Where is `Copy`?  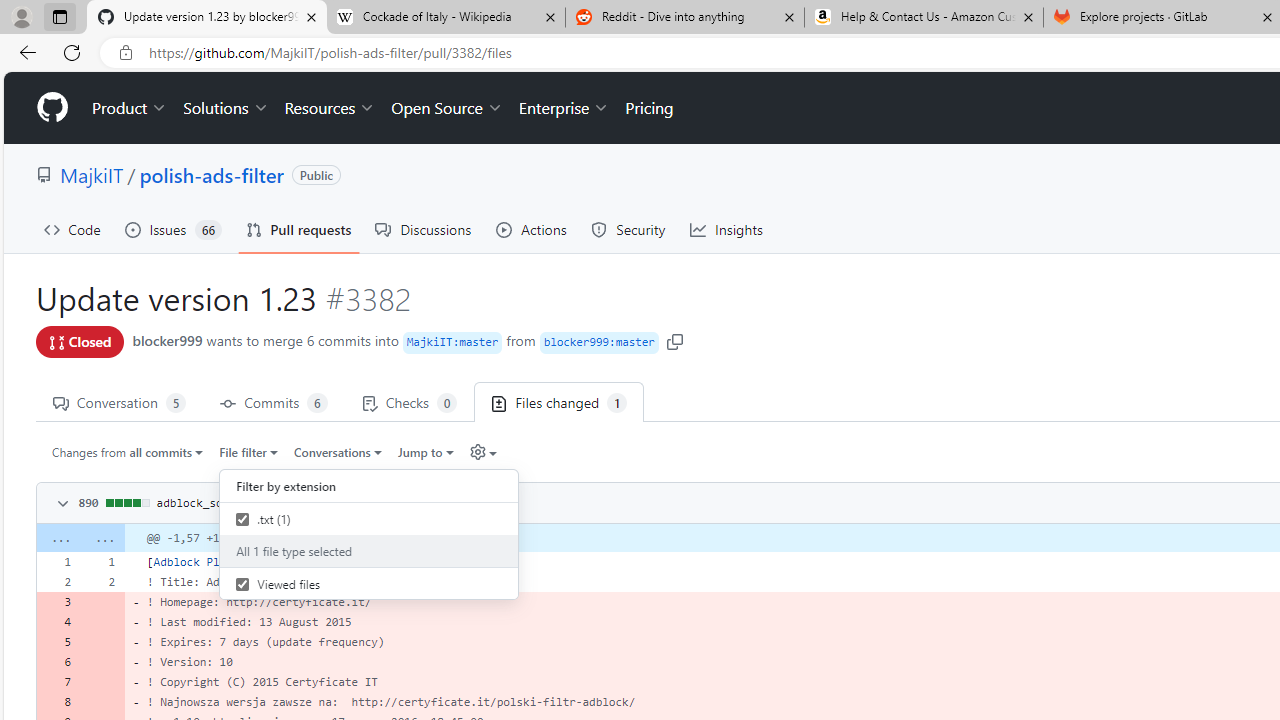
Copy is located at coordinates (476, 501).